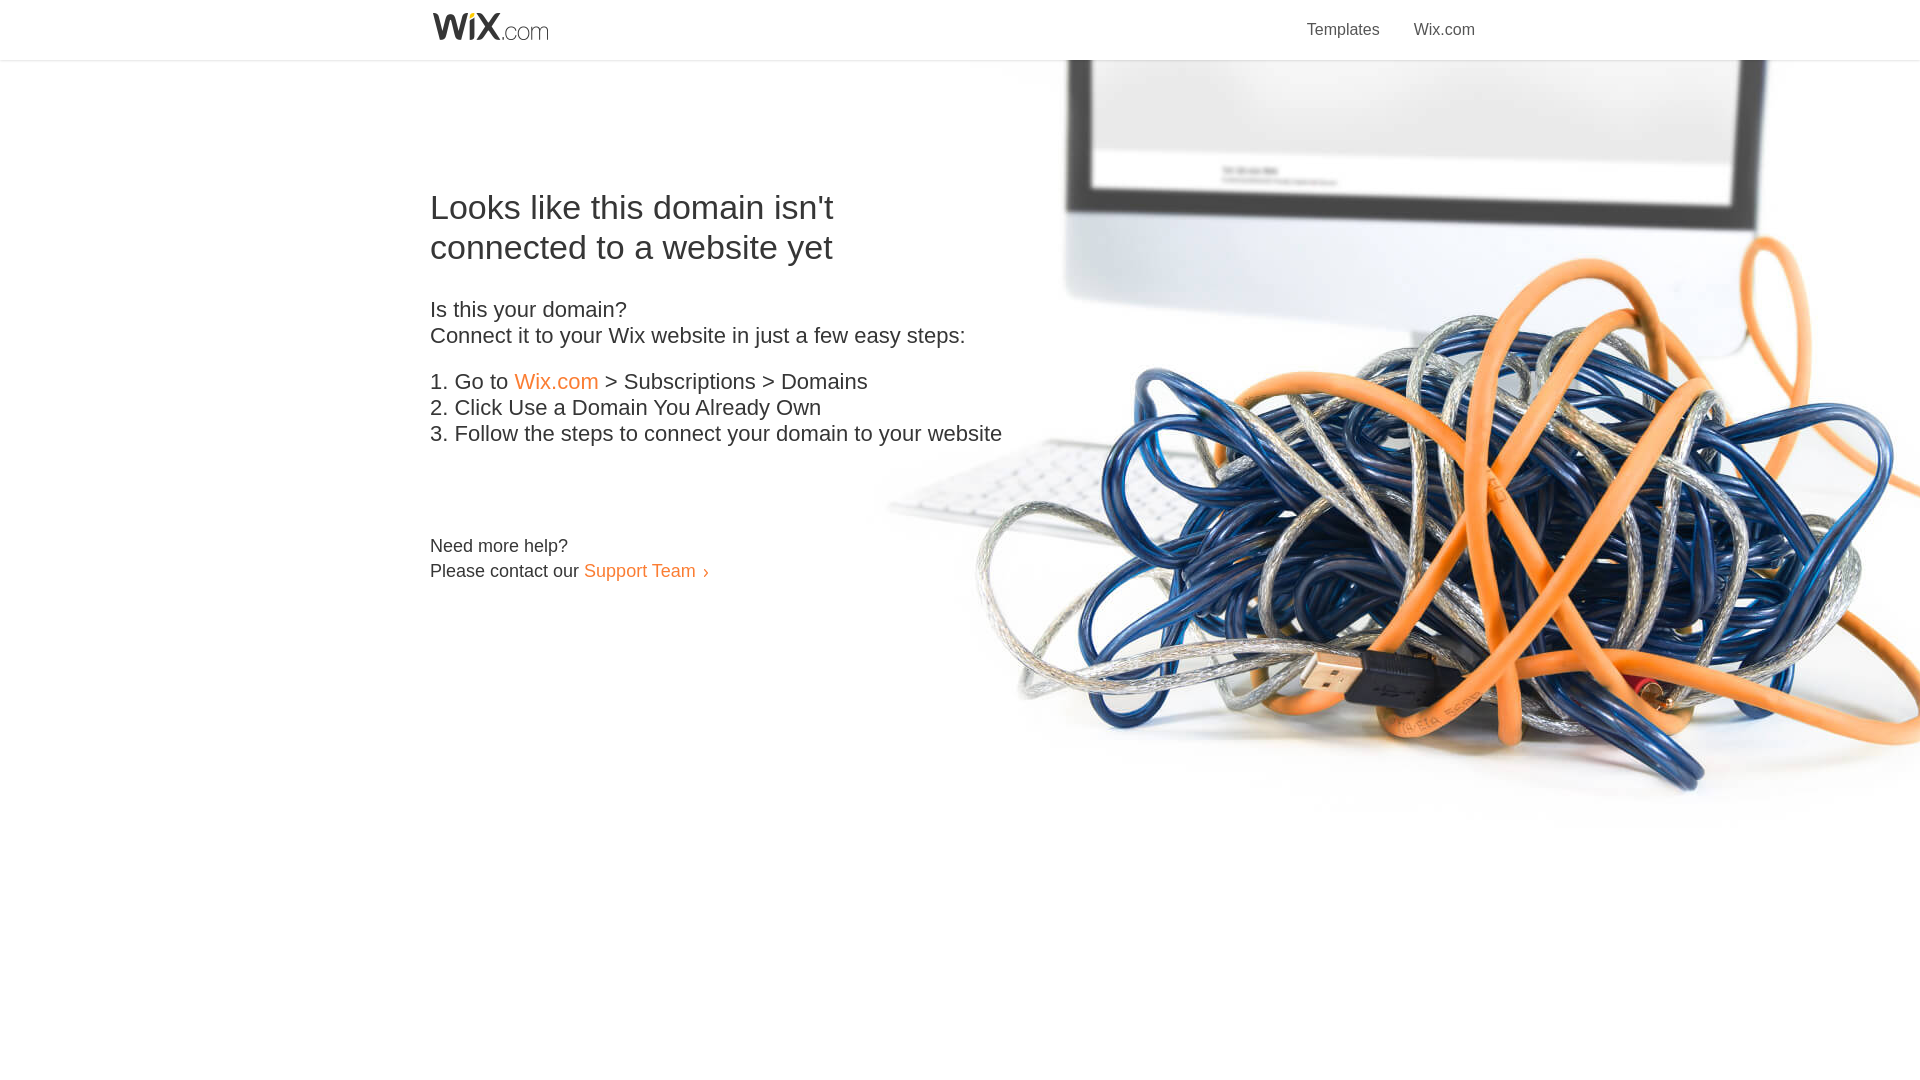 This screenshot has width=1920, height=1080. What do you see at coordinates (1344, 18) in the screenshot?
I see `Templates` at bounding box center [1344, 18].